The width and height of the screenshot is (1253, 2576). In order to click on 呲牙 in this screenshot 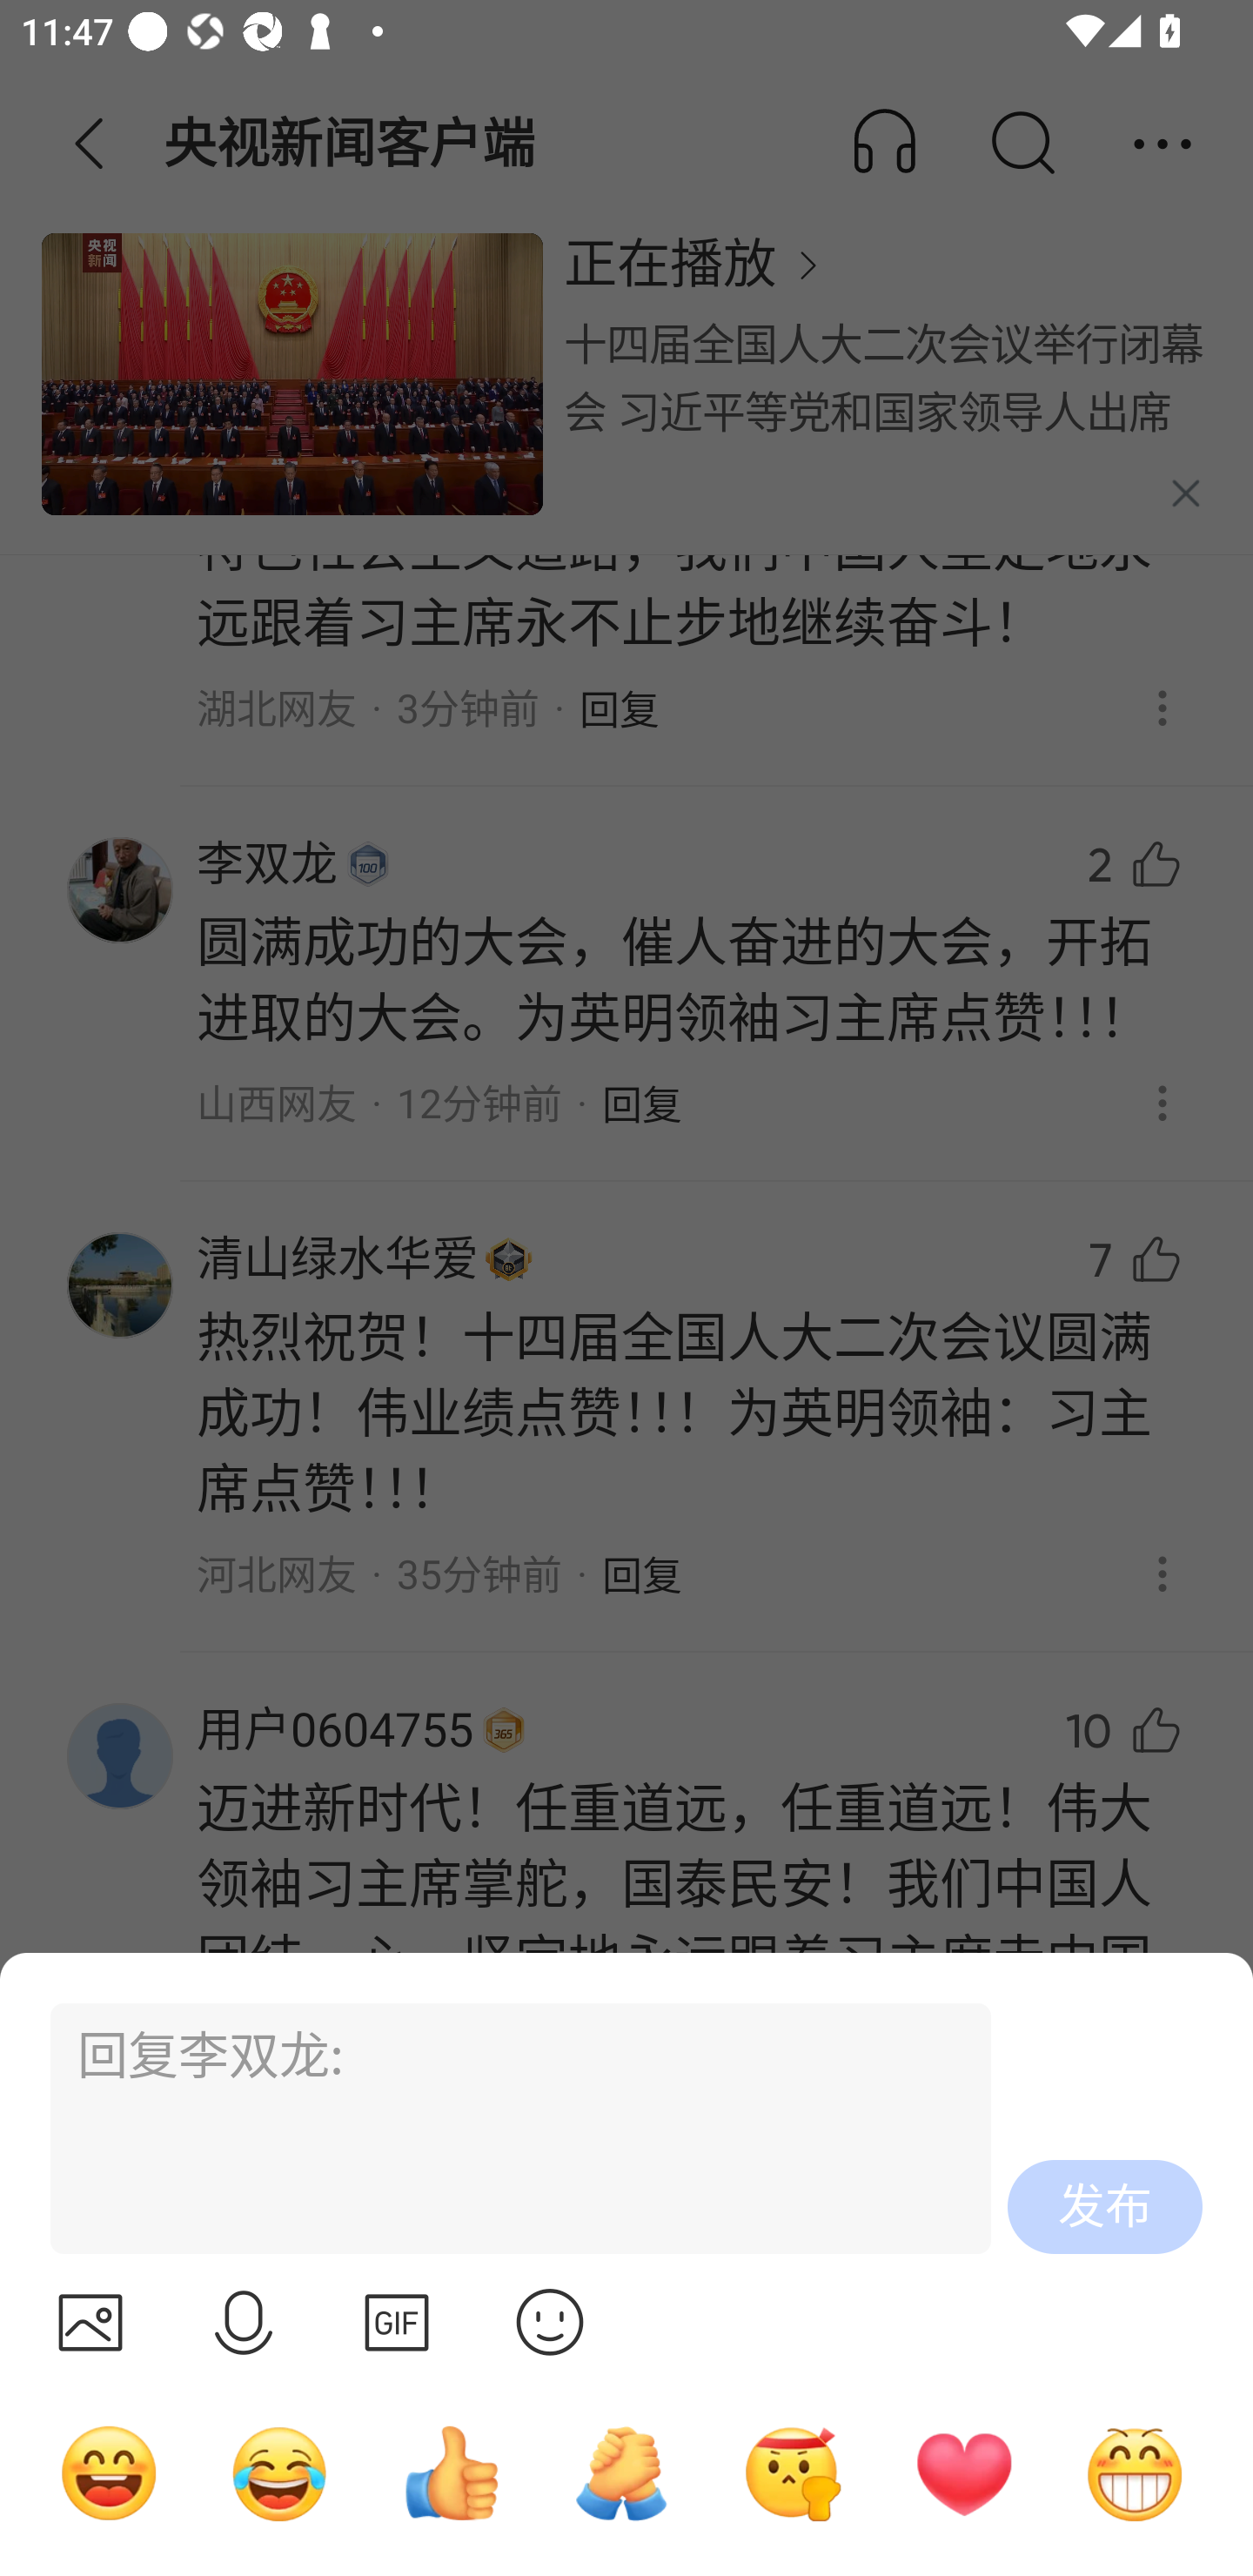, I will do `click(1135, 2472)`.